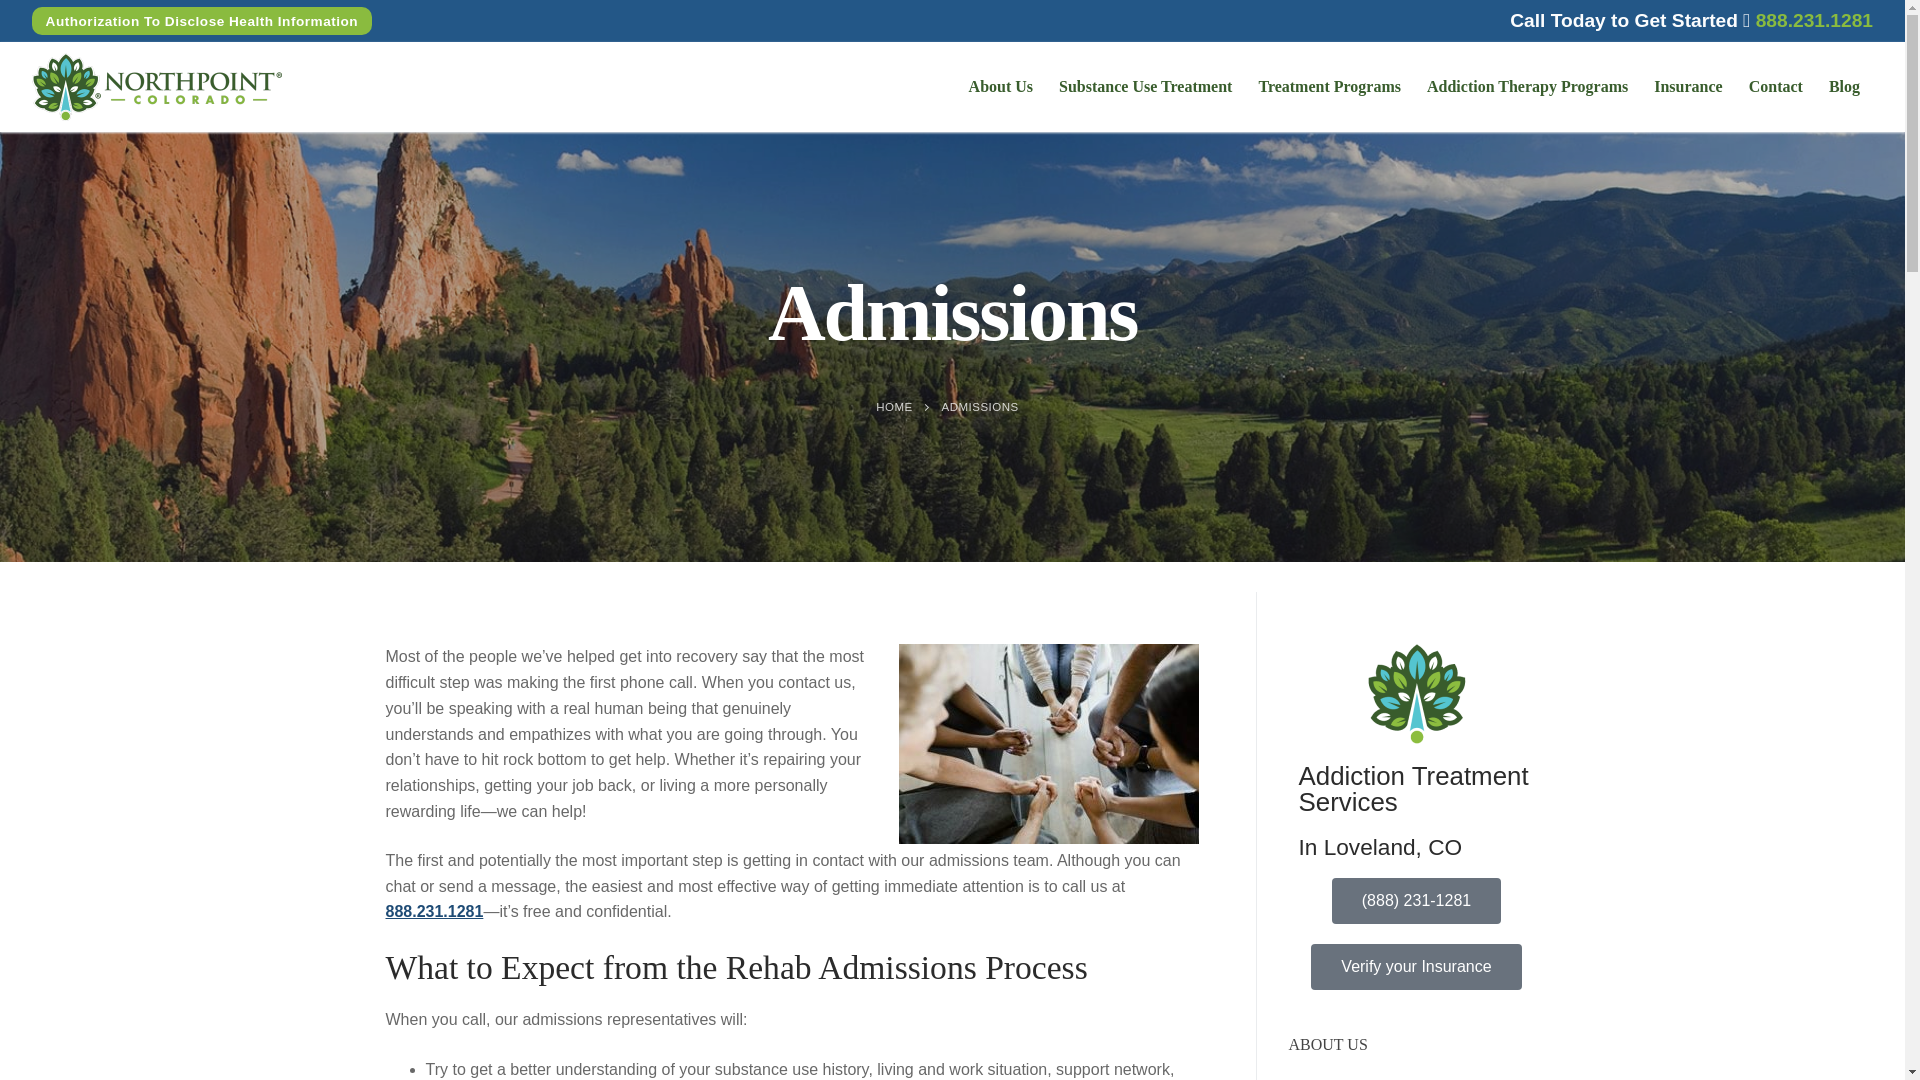 Image resolution: width=1920 pixels, height=1080 pixels. What do you see at coordinates (1328, 86) in the screenshot?
I see `Treatment Programs` at bounding box center [1328, 86].